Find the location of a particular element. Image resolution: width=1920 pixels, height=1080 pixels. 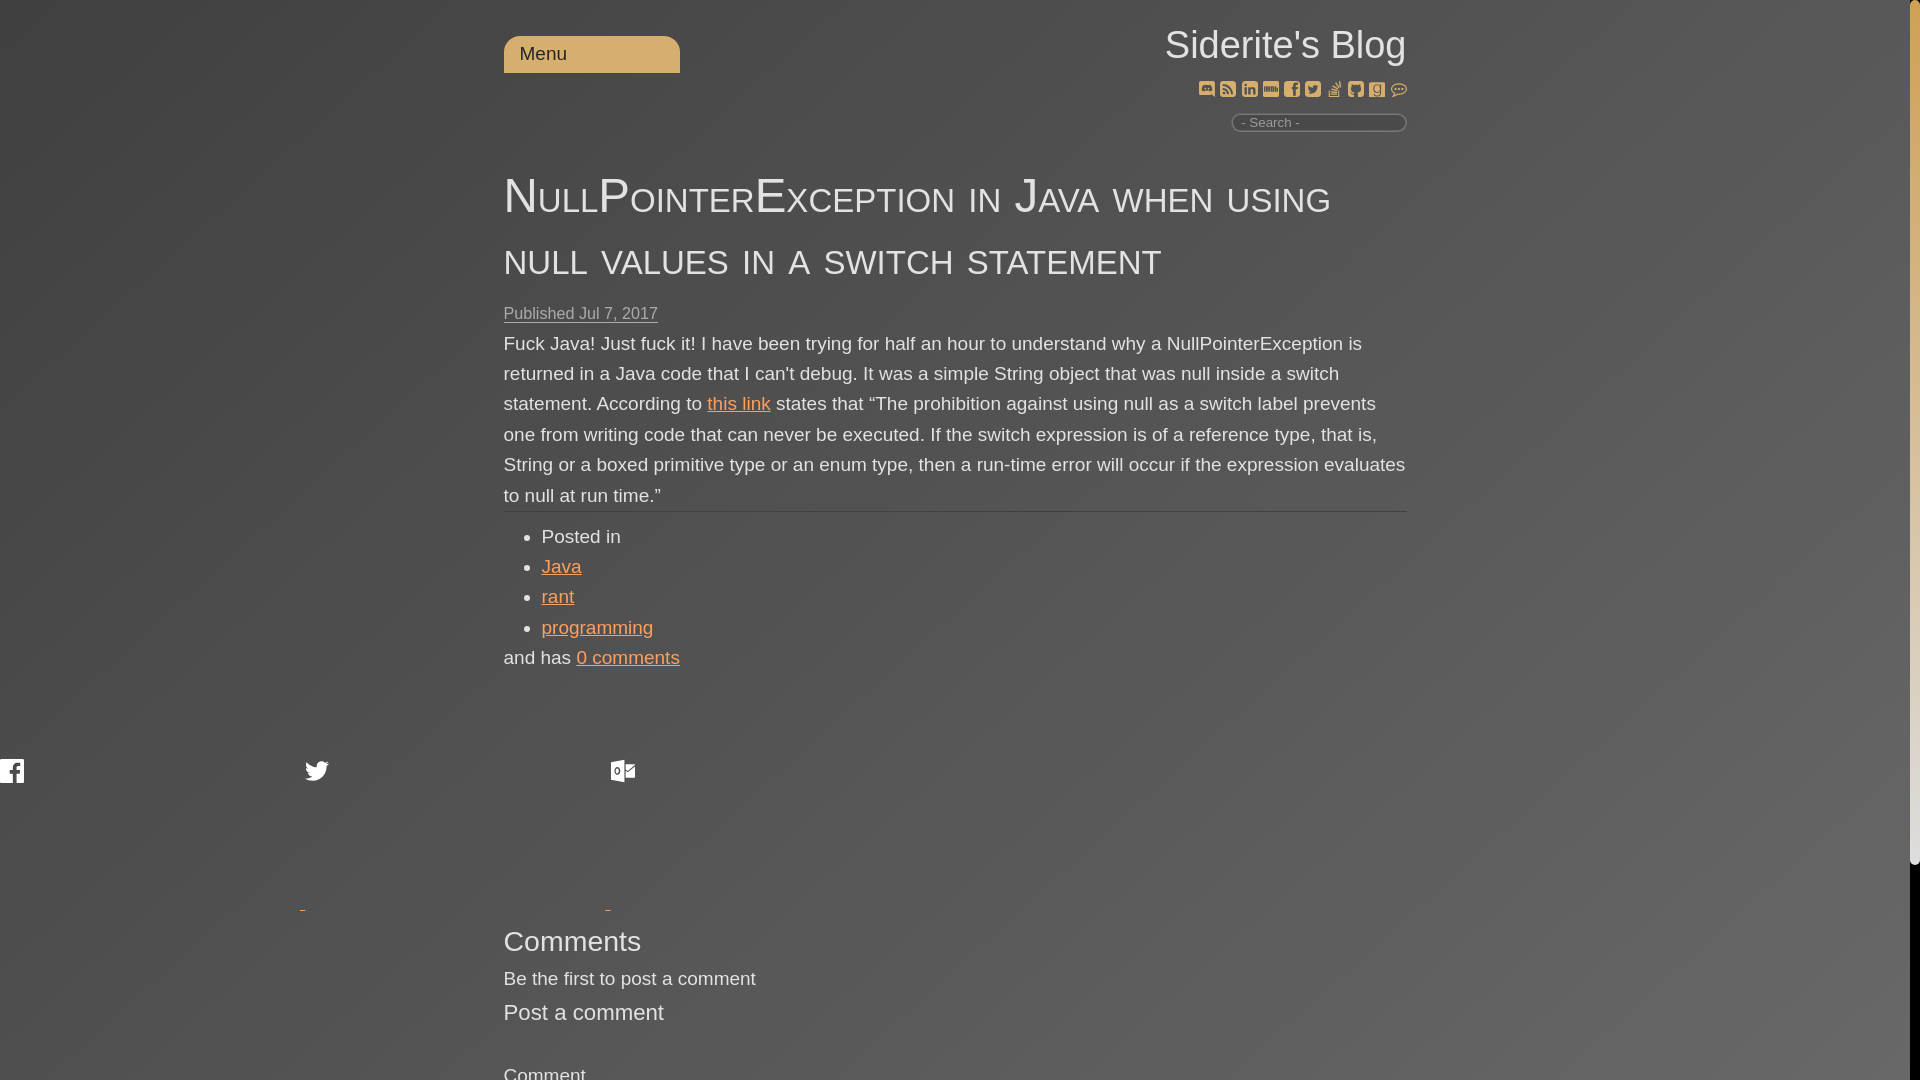

Go to the comments section is located at coordinates (628, 657).